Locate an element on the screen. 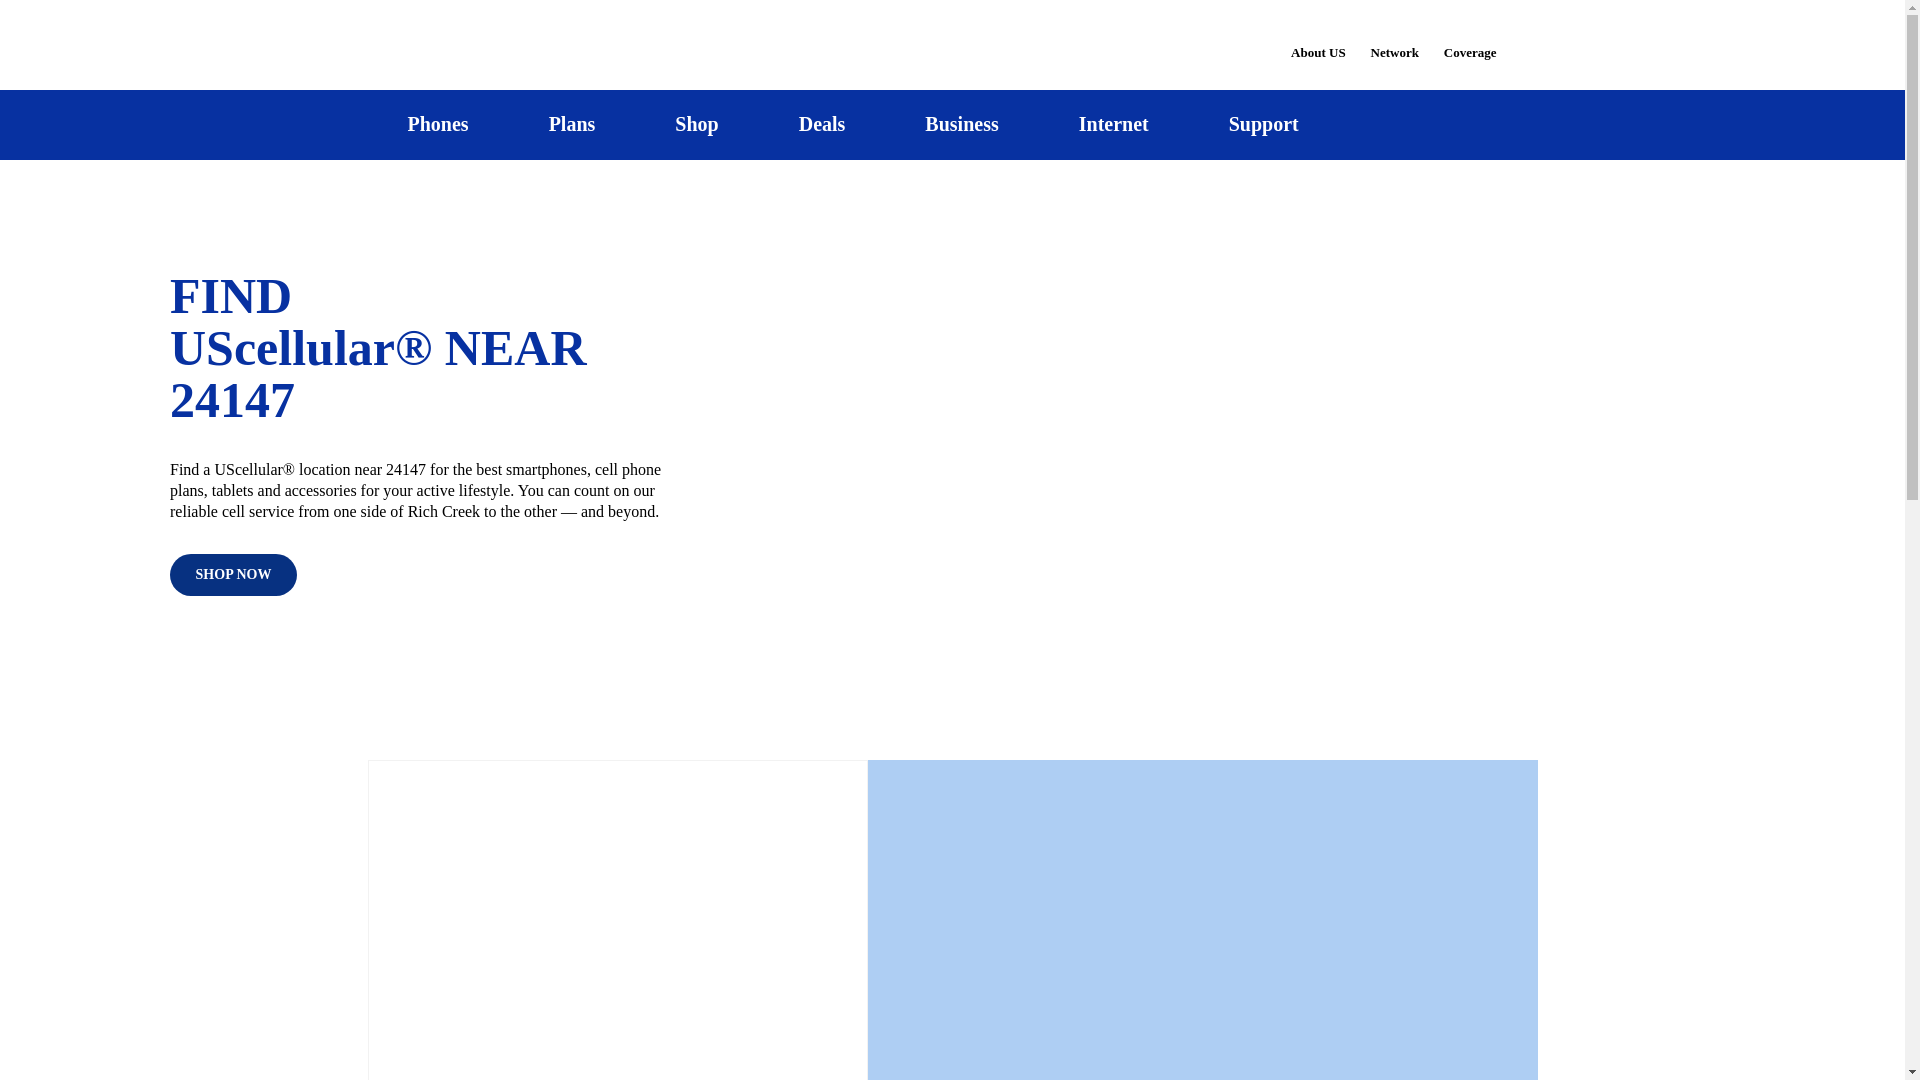  Shop is located at coordinates (696, 124).